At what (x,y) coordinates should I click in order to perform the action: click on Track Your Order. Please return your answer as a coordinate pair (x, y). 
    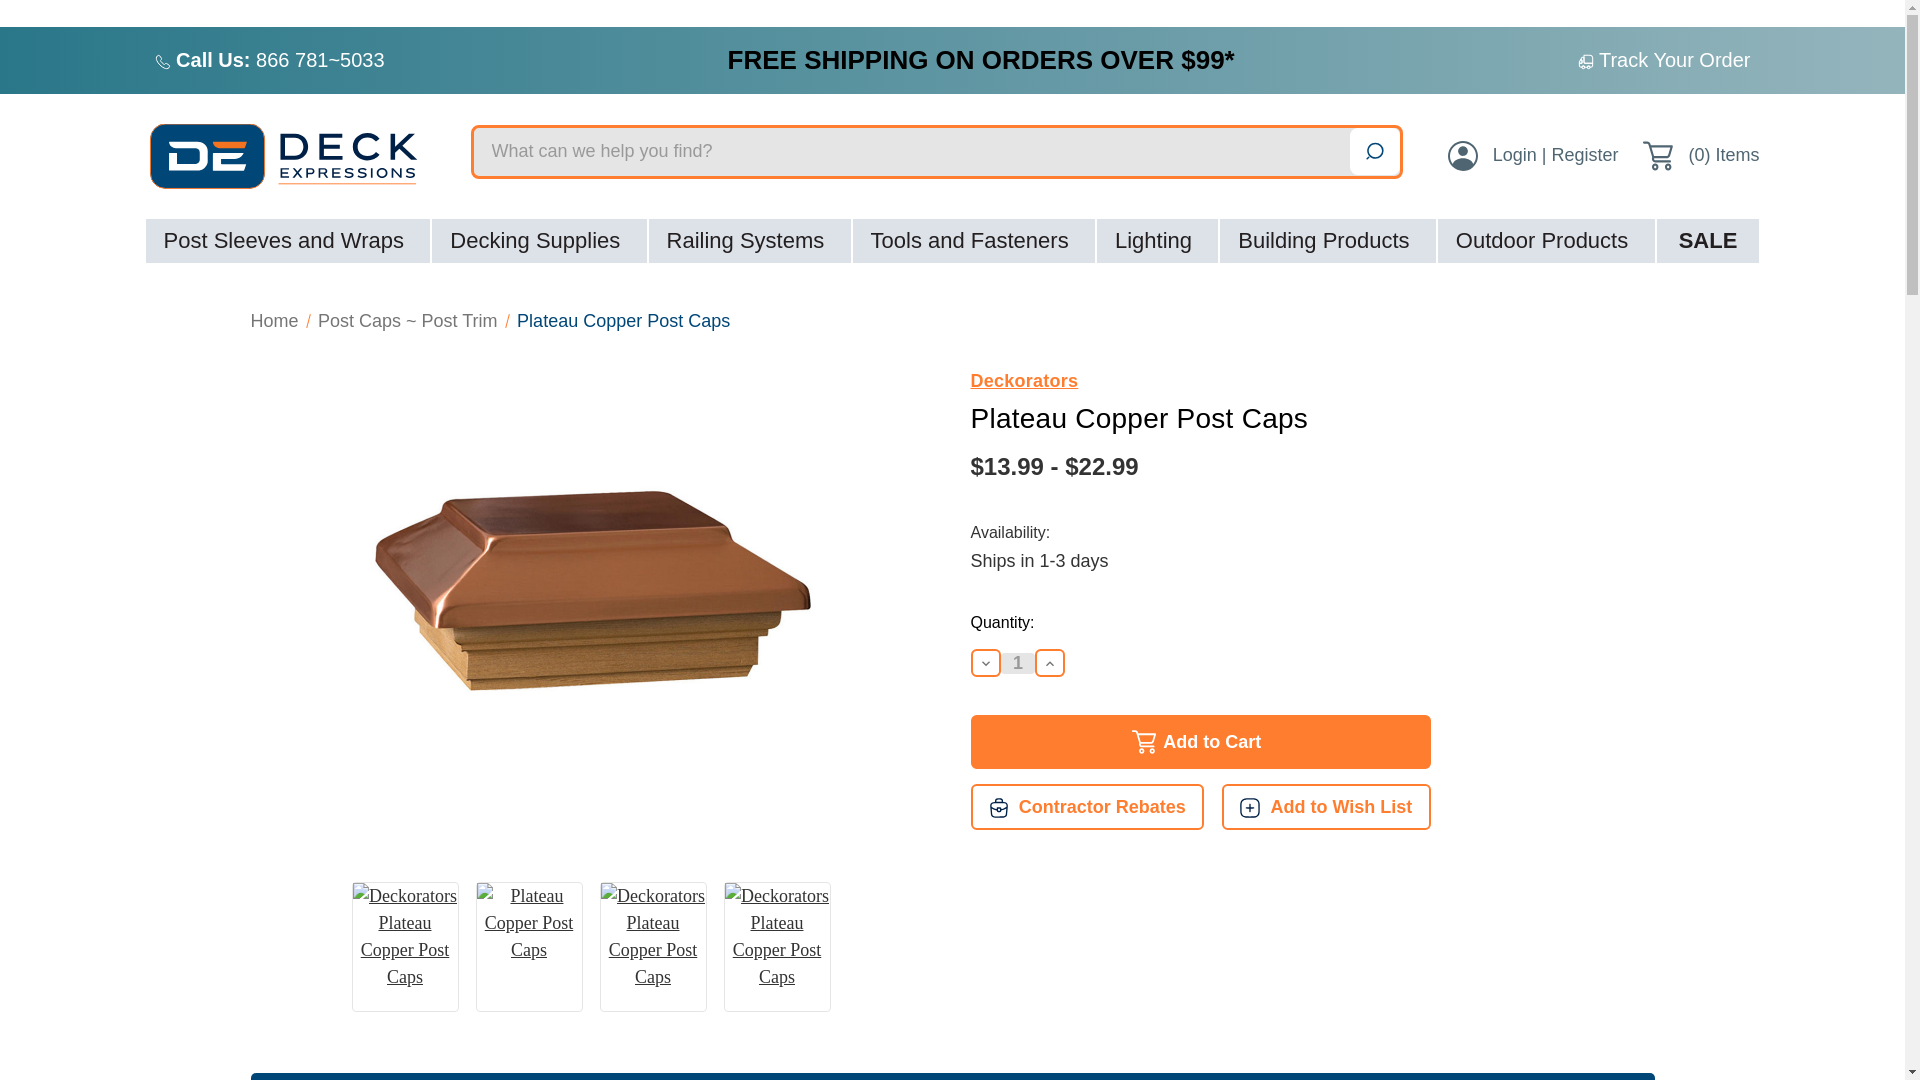
    Looking at the image, I should click on (1675, 60).